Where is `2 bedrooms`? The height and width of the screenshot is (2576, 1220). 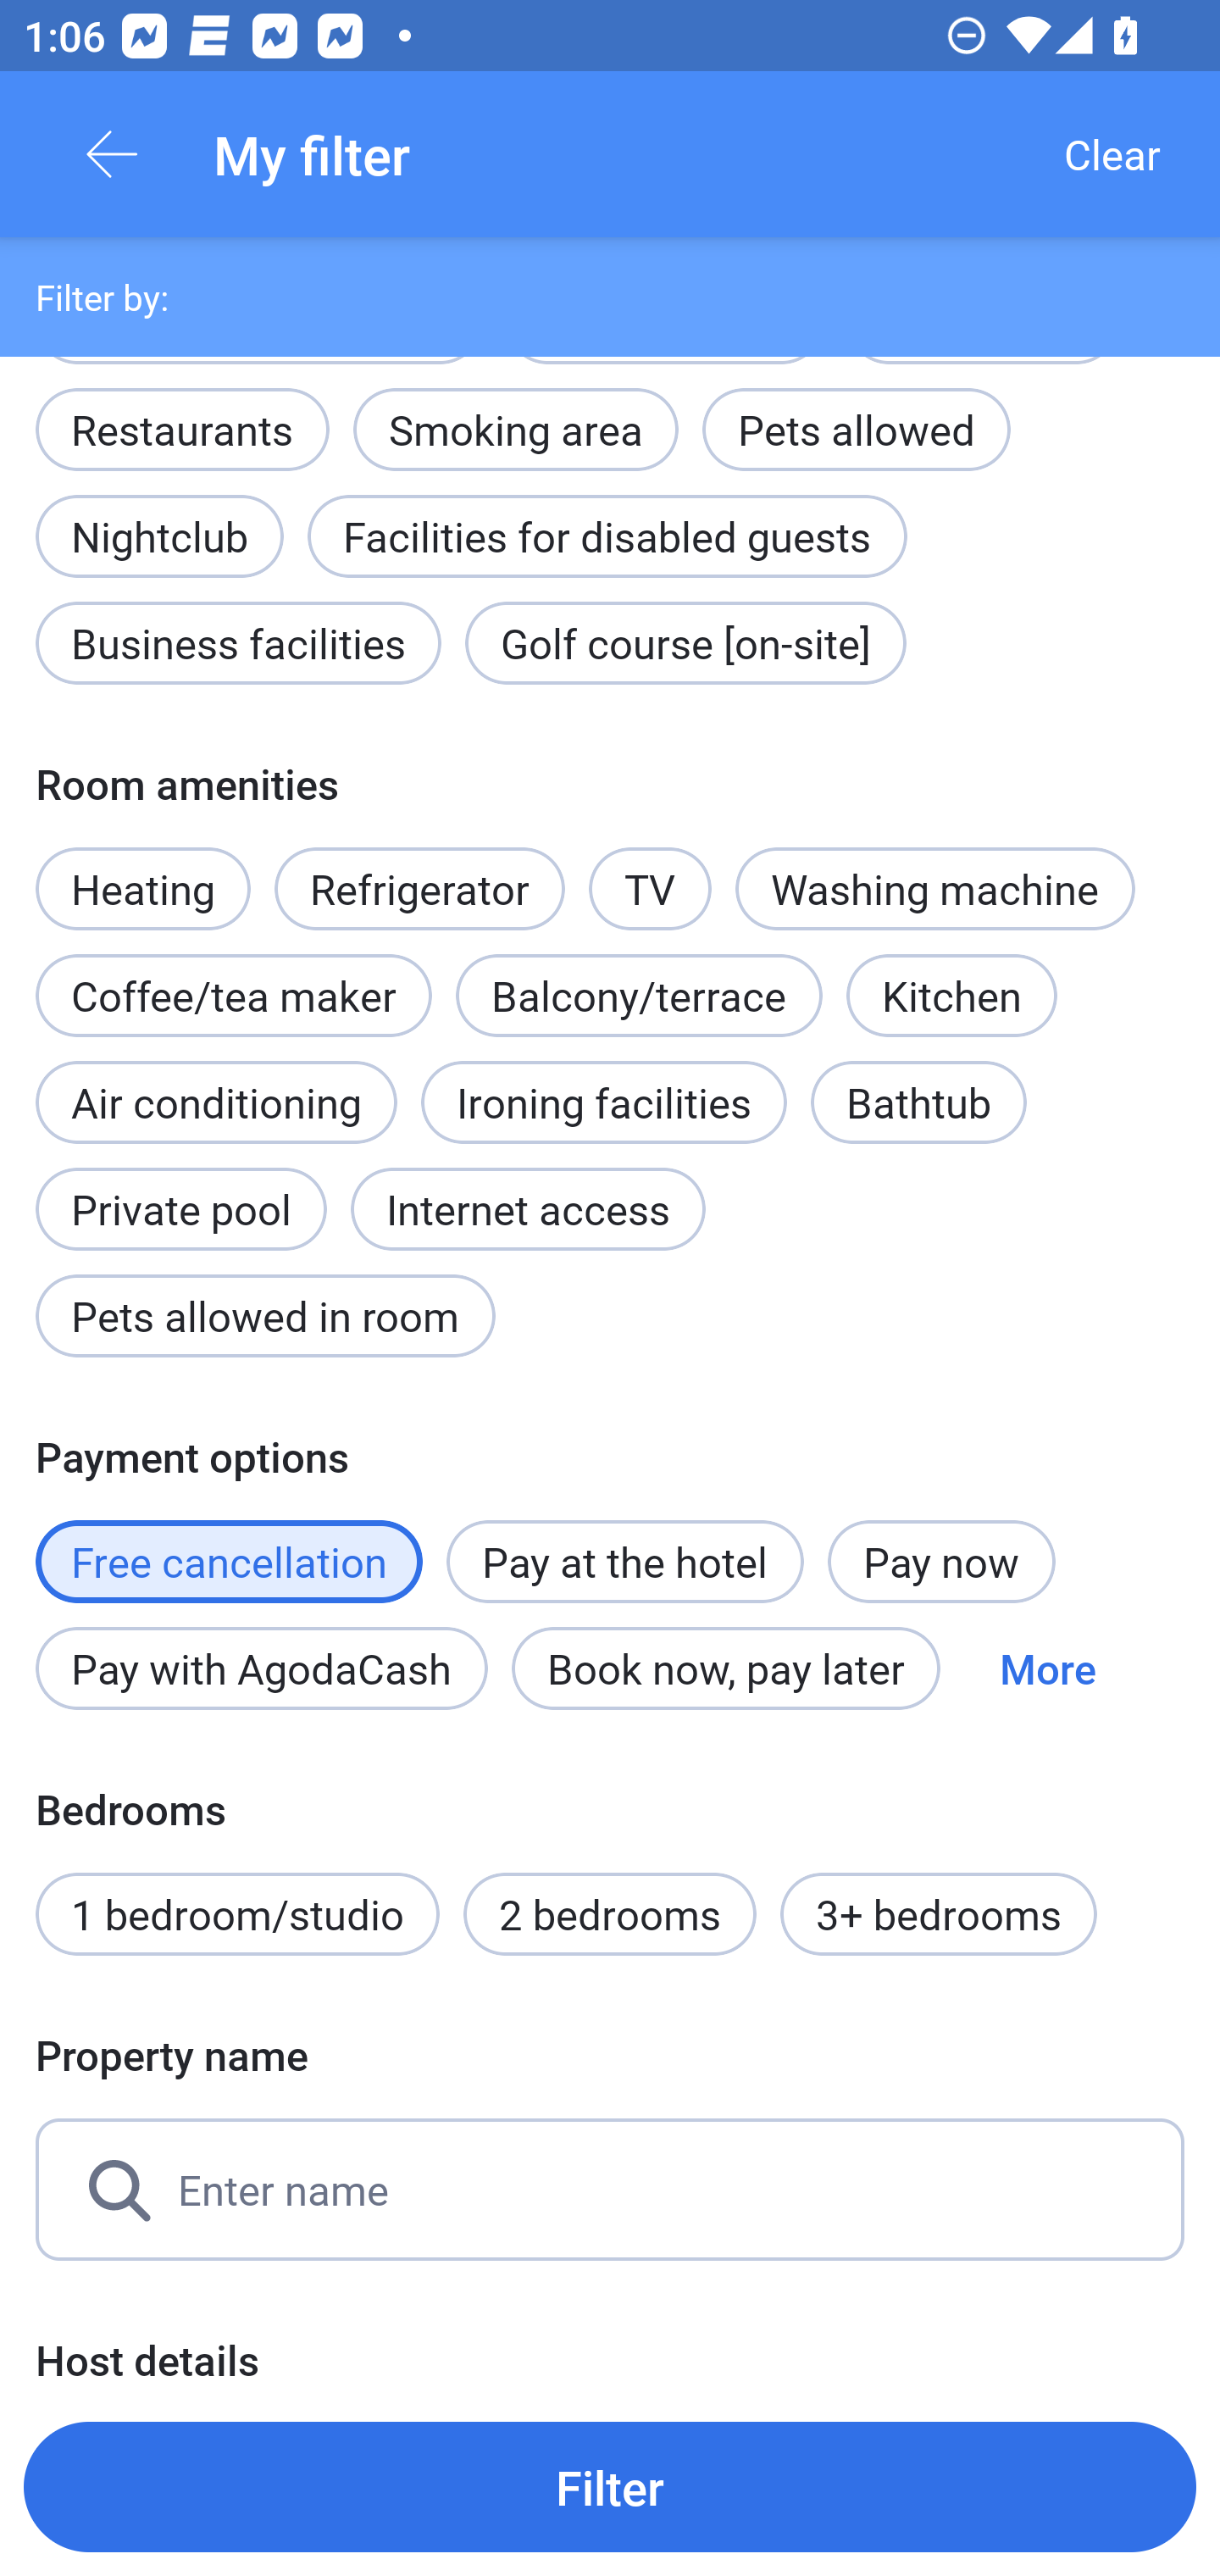
2 bedrooms is located at coordinates (610, 1913).